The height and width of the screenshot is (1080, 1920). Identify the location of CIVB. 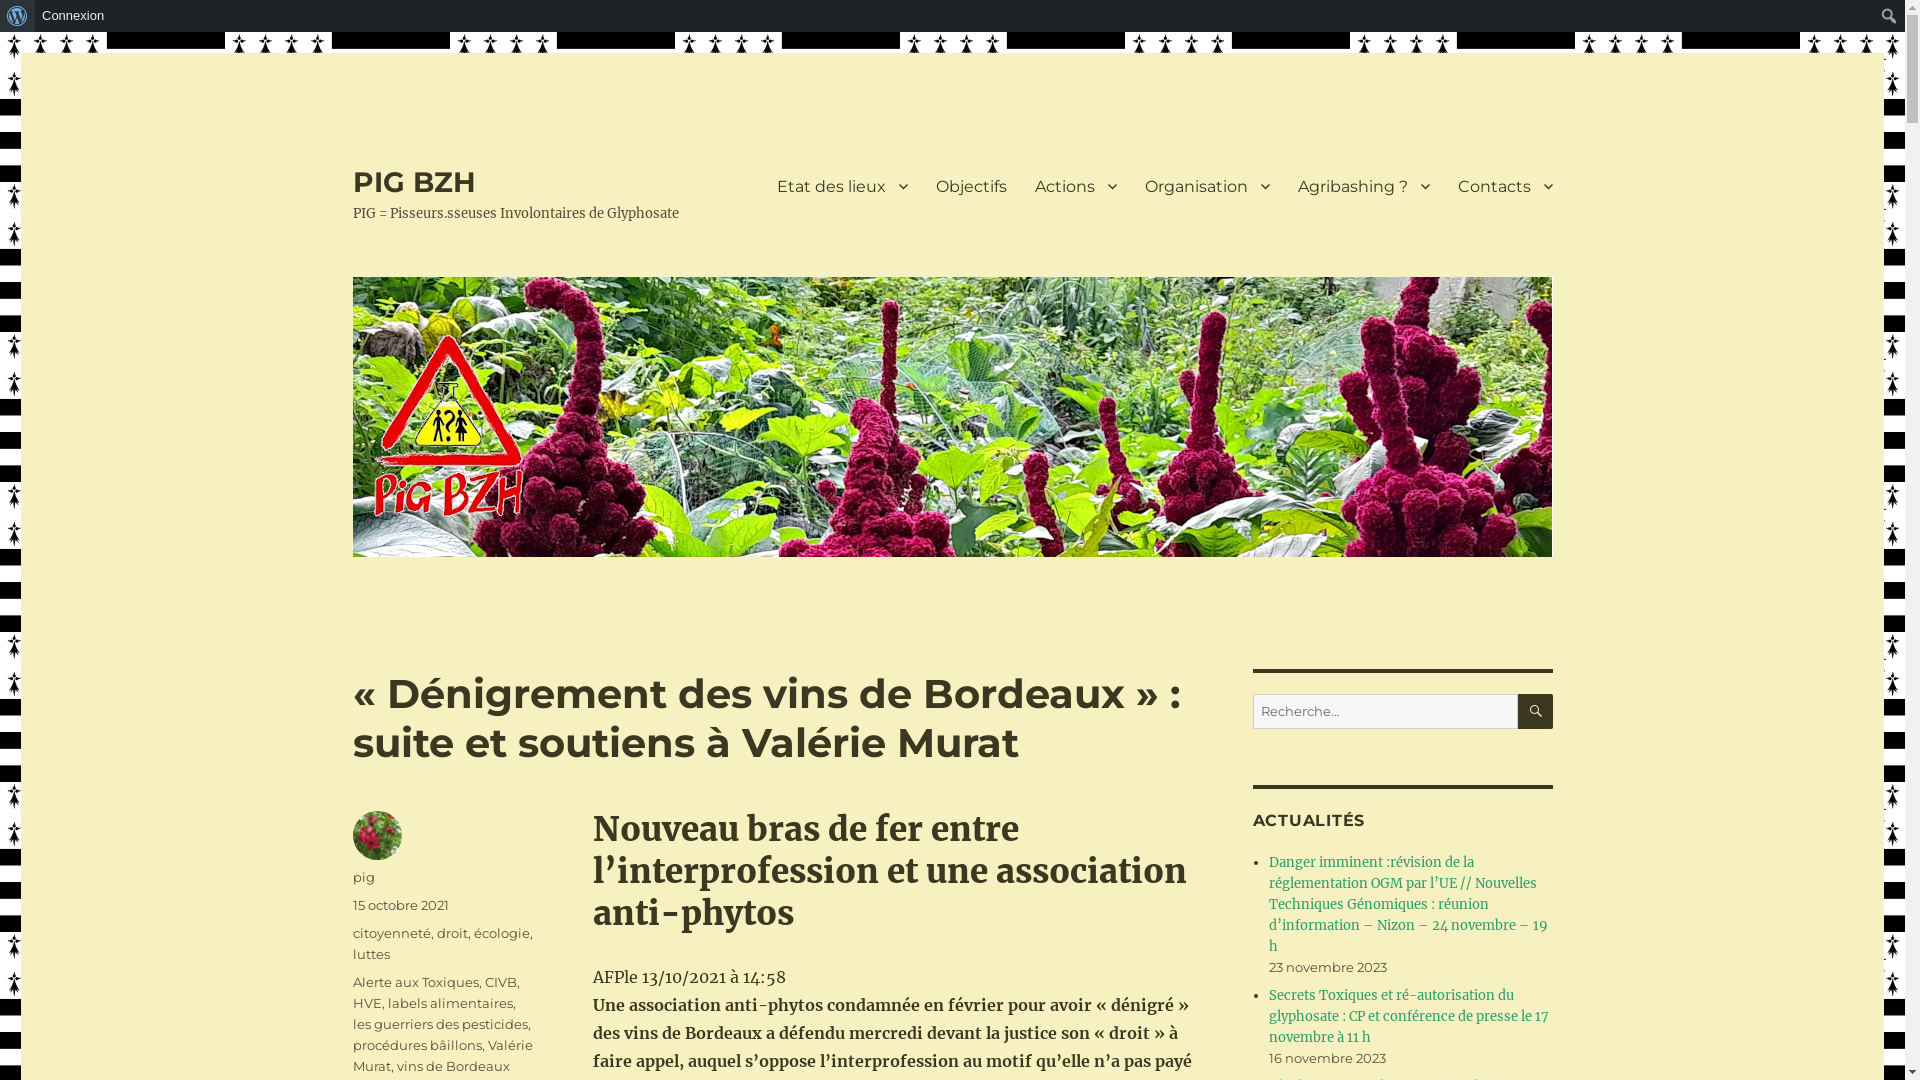
(500, 982).